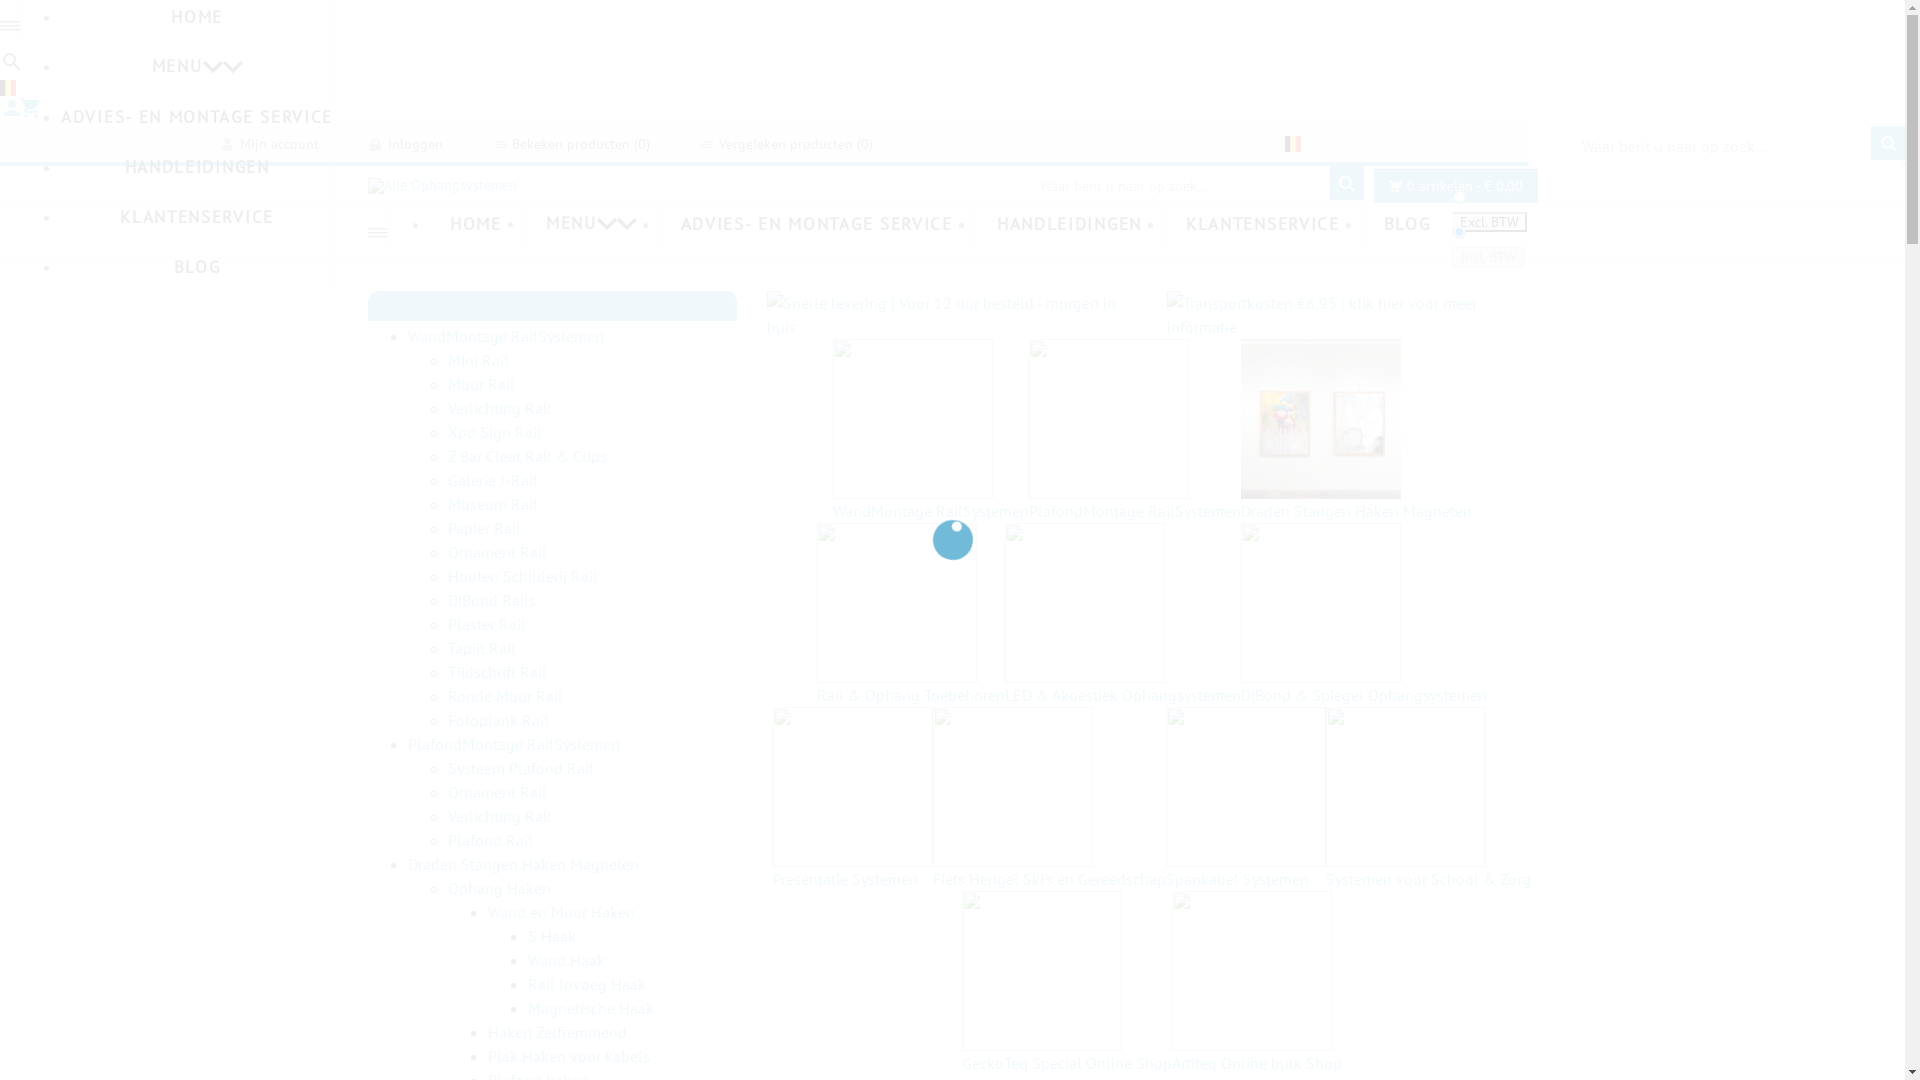 This screenshot has height=1080, width=1920. I want to click on Spankabel Systemen, so click(1246, 799).